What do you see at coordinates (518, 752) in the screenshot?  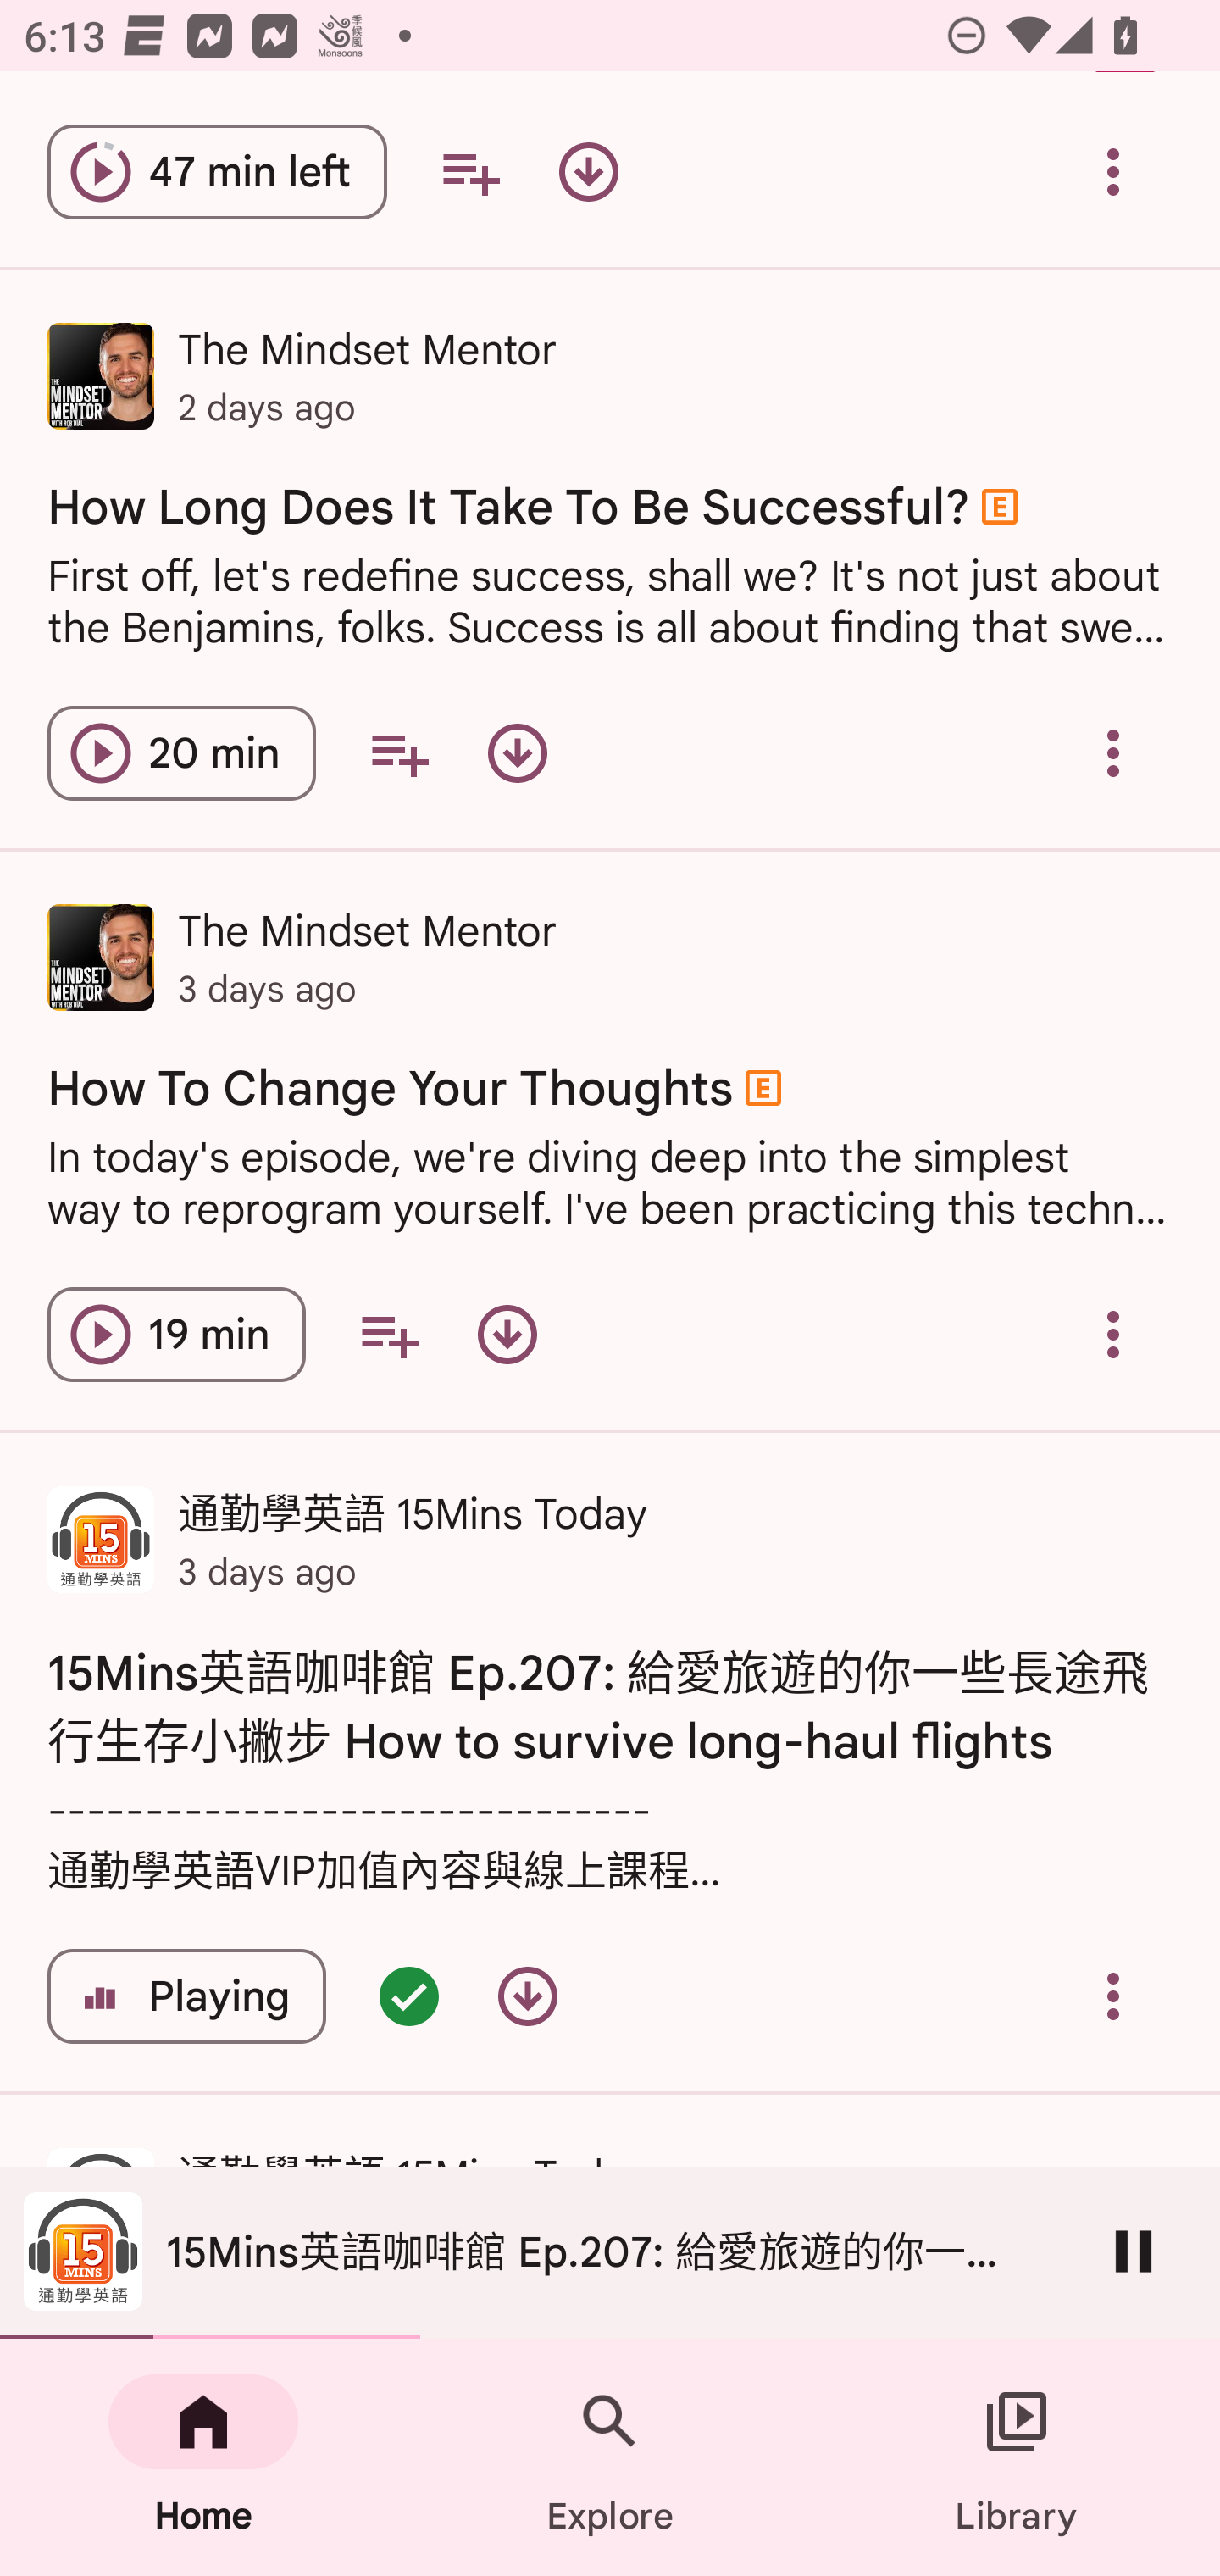 I see `Download episode` at bounding box center [518, 752].